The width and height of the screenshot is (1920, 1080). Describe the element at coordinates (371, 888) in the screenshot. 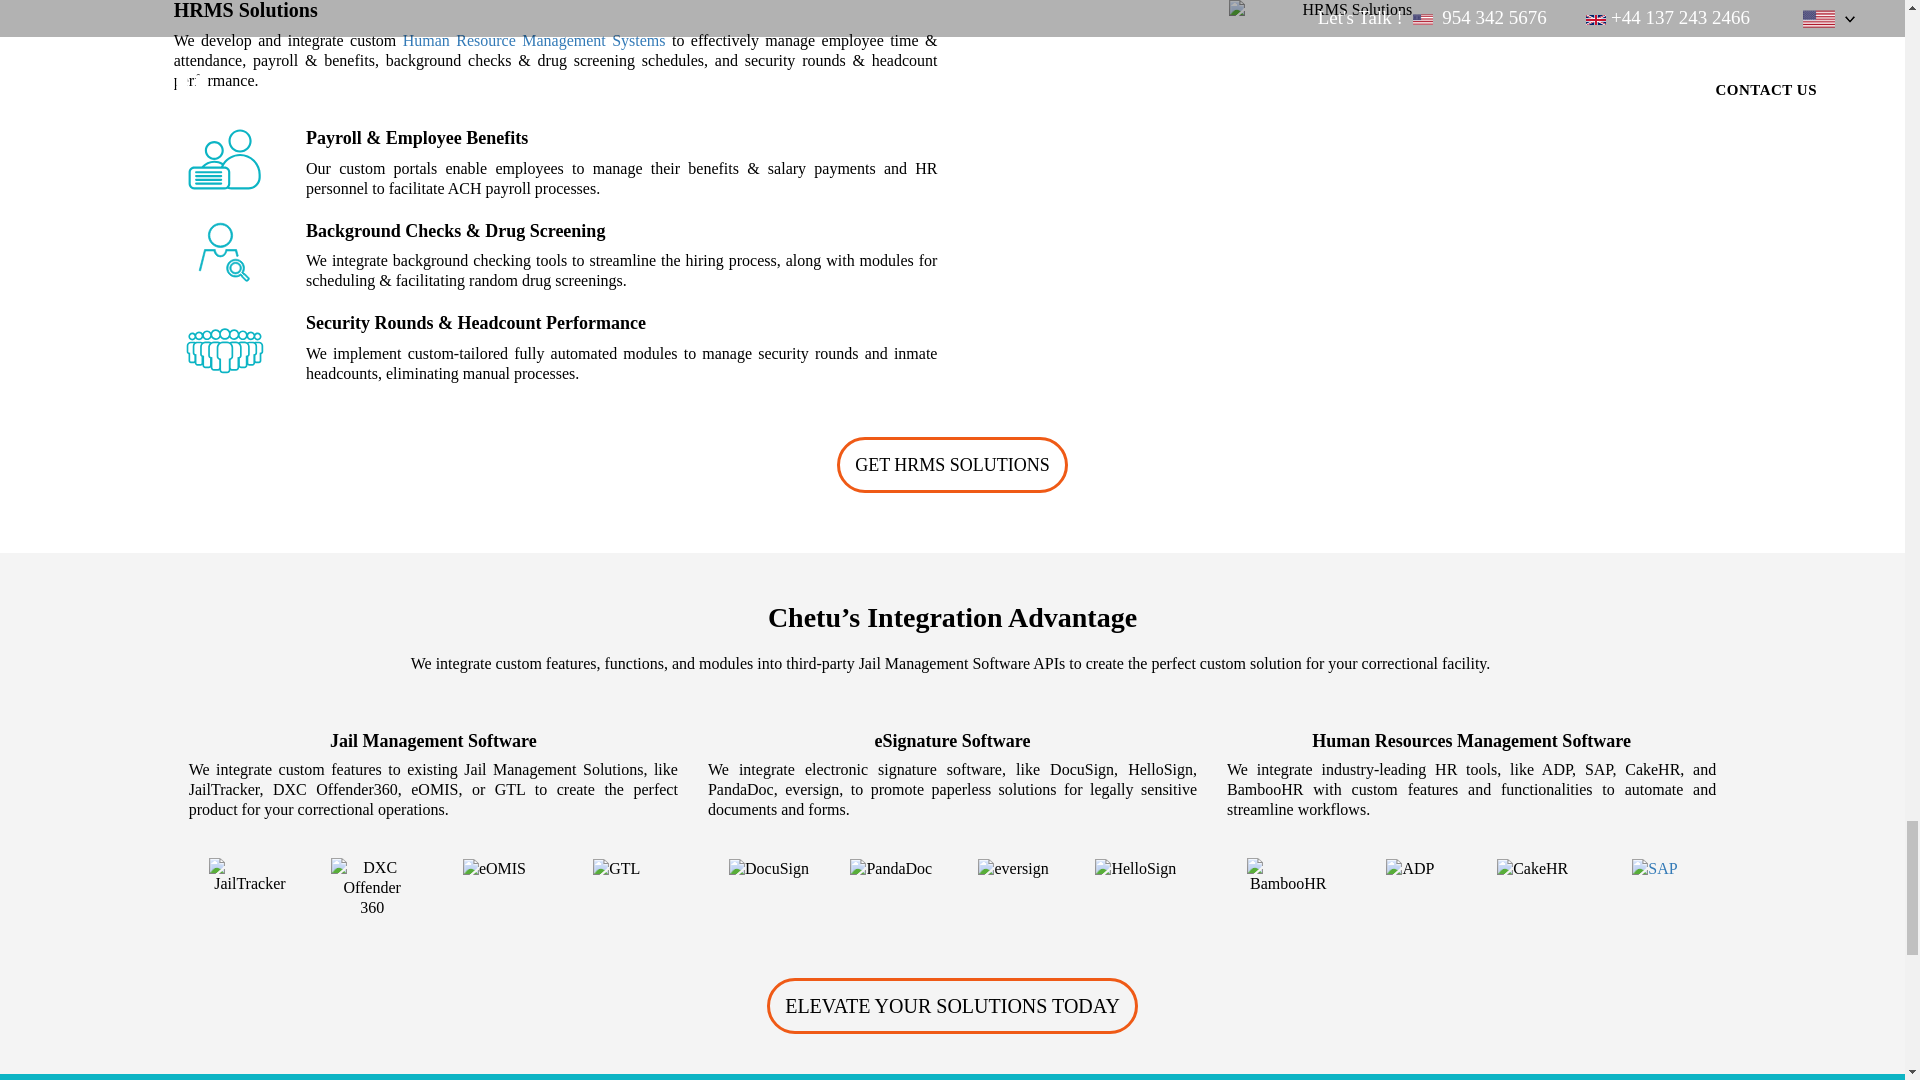

I see `DXC Offender 360` at that location.